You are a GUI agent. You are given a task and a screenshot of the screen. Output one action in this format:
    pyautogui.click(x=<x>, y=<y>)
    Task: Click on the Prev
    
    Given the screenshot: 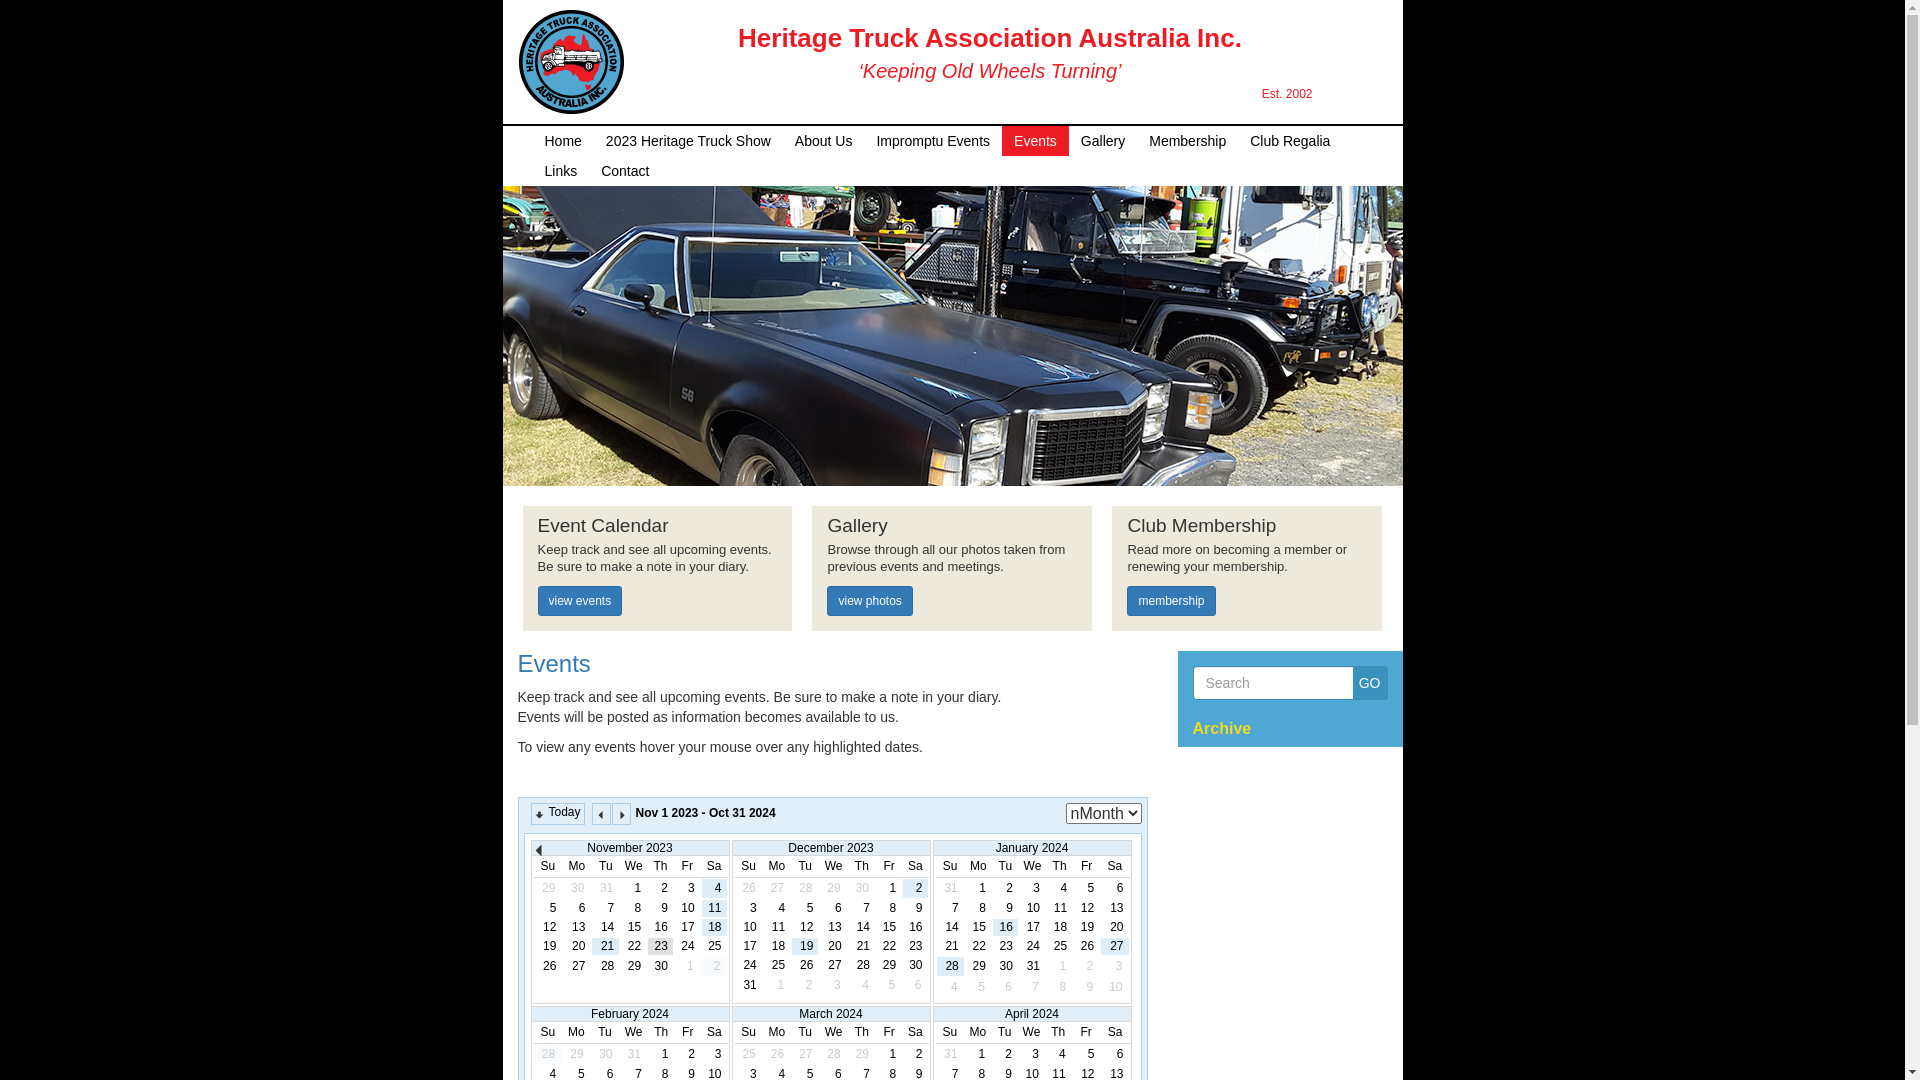 What is the action you would take?
    pyautogui.click(x=543, y=852)
    